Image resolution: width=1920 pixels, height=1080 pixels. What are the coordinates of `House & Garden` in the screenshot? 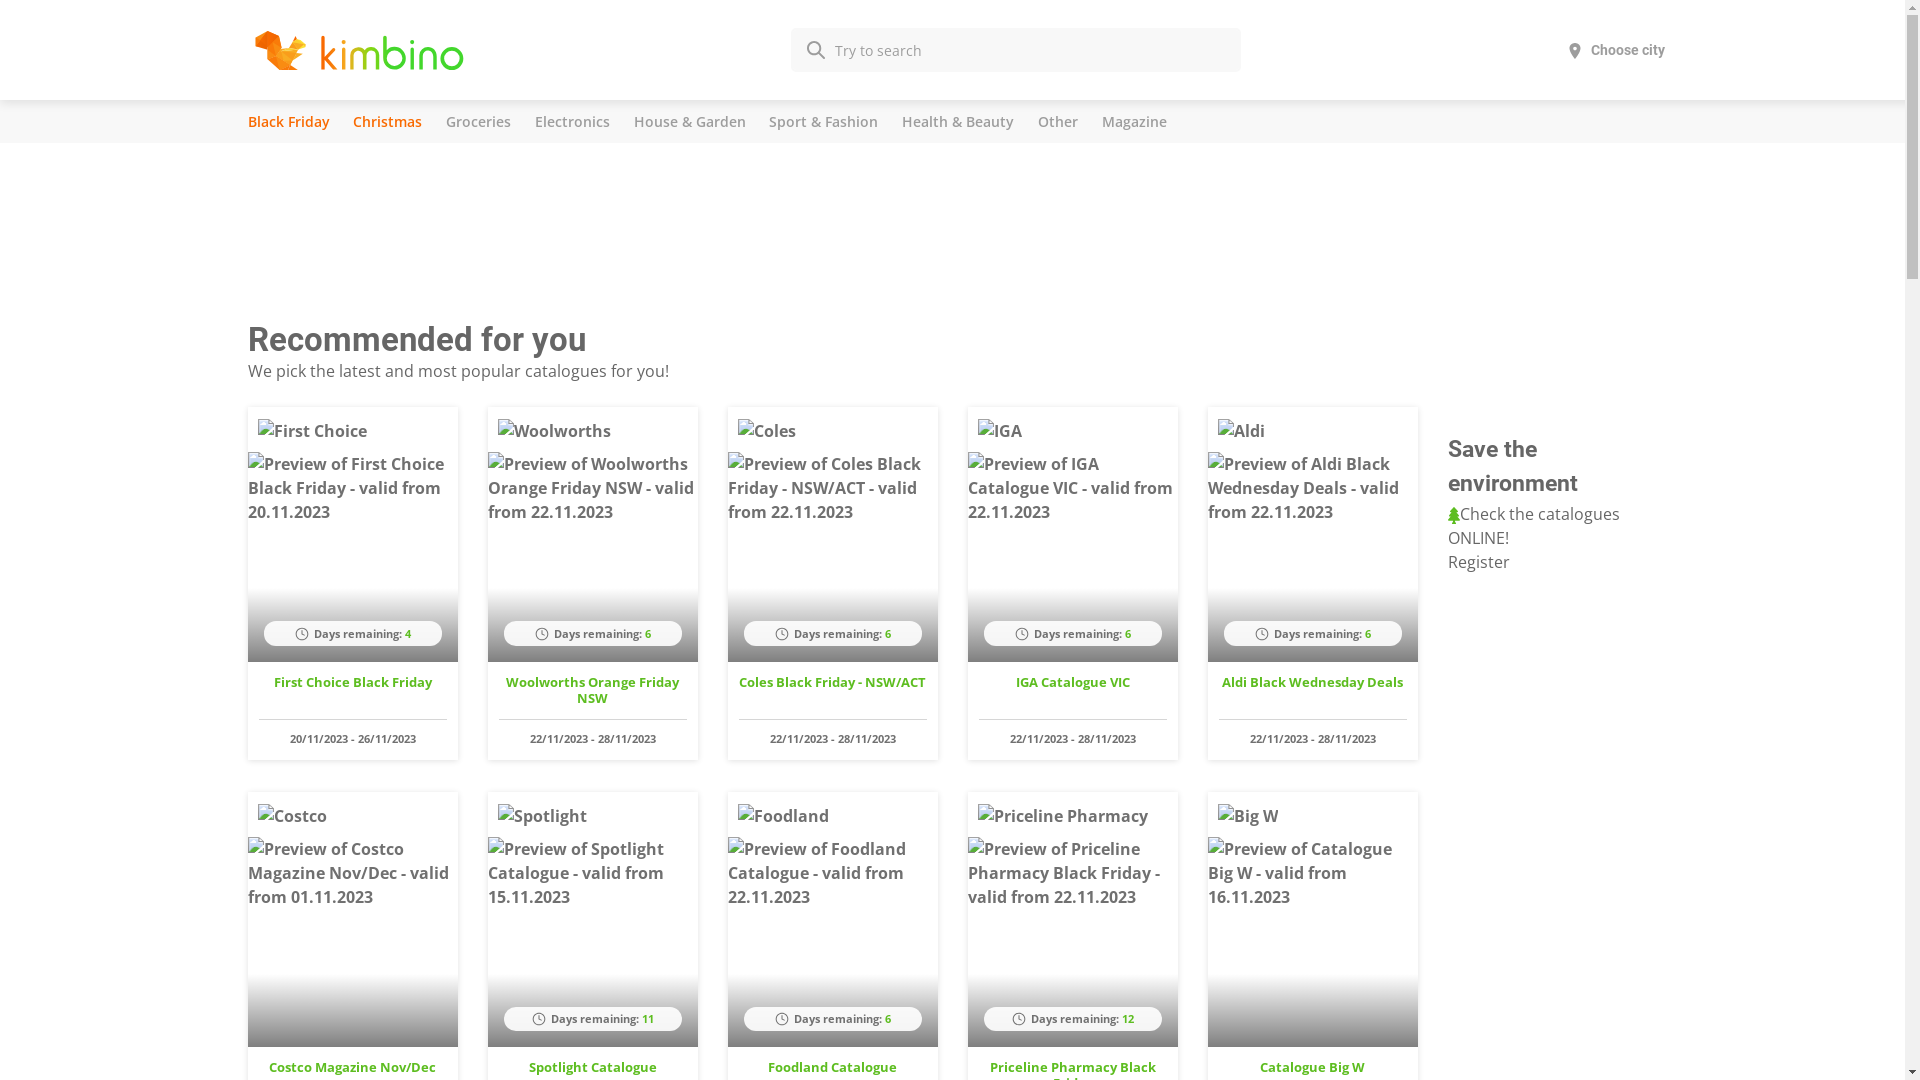 It's located at (690, 122).